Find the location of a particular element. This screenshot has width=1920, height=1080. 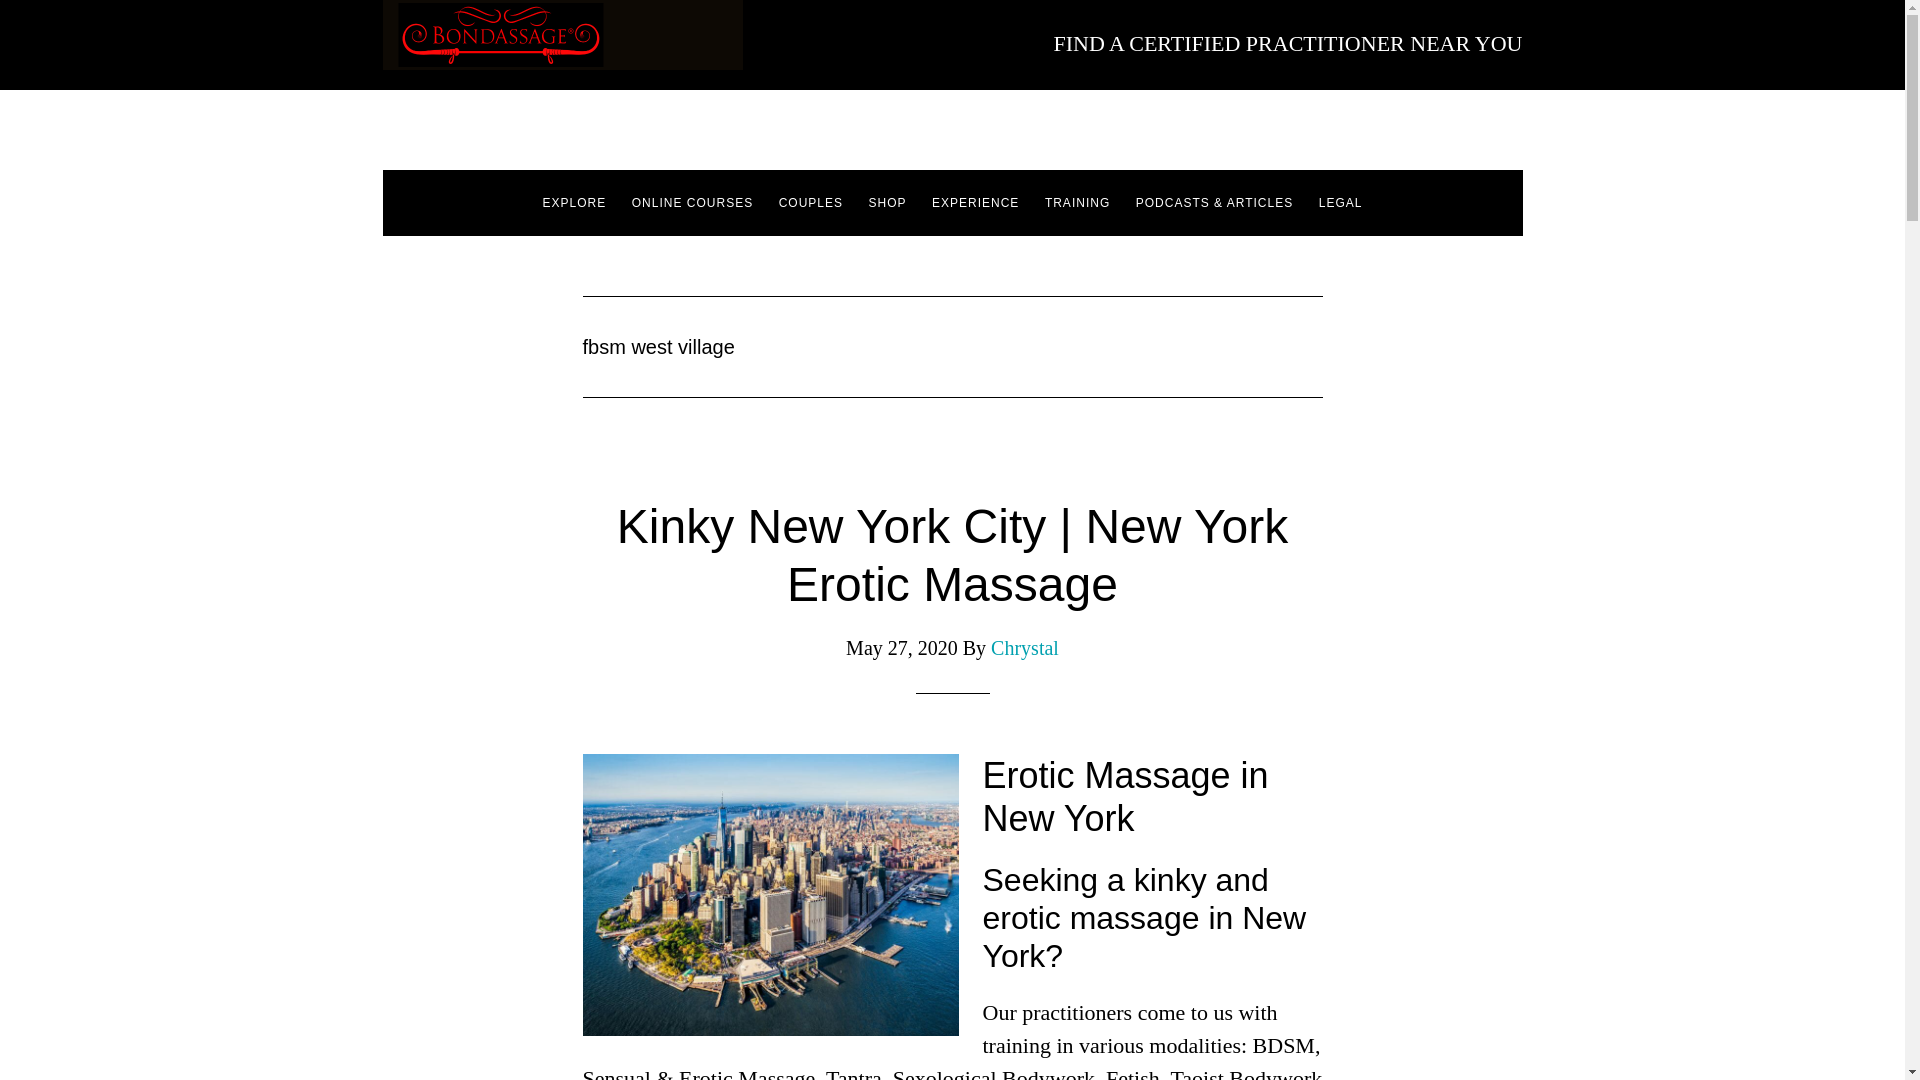

ONLINE COURSES is located at coordinates (692, 202).